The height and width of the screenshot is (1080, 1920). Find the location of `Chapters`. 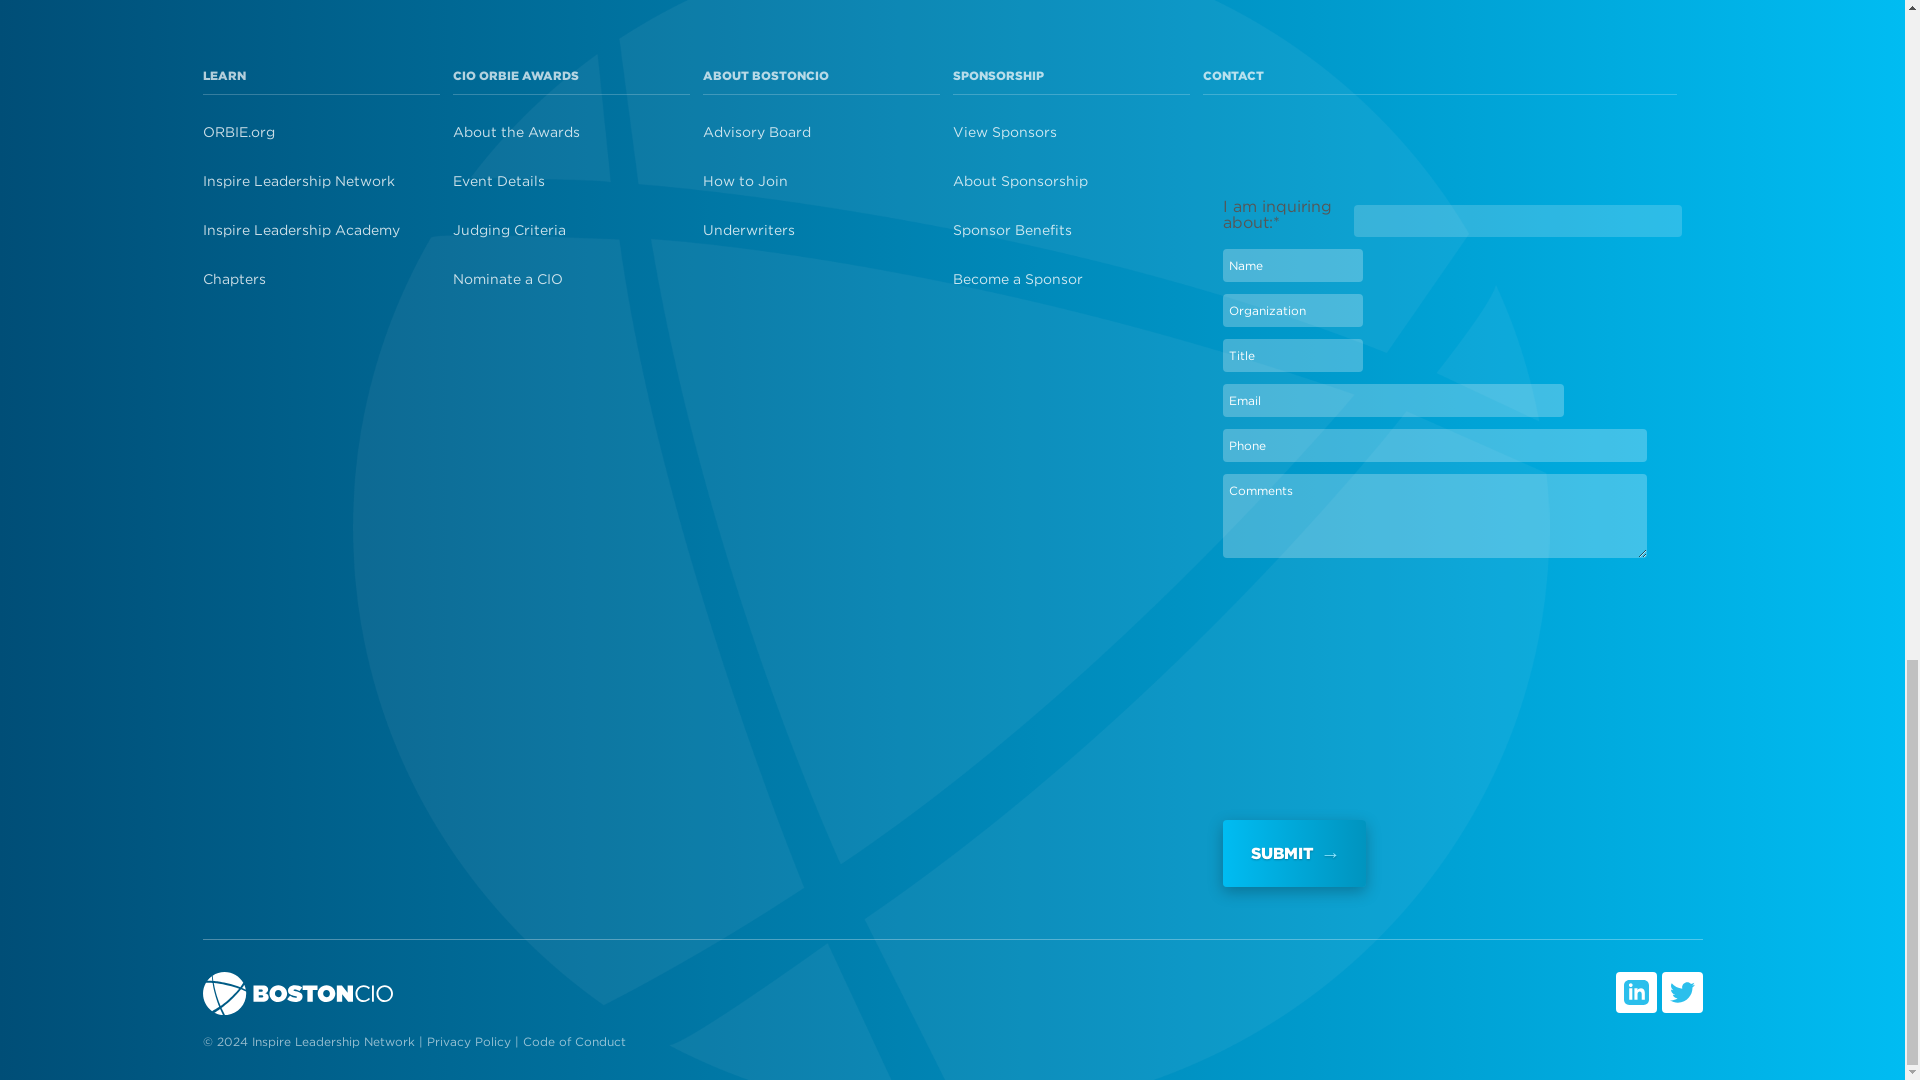

Chapters is located at coordinates (326, 278).